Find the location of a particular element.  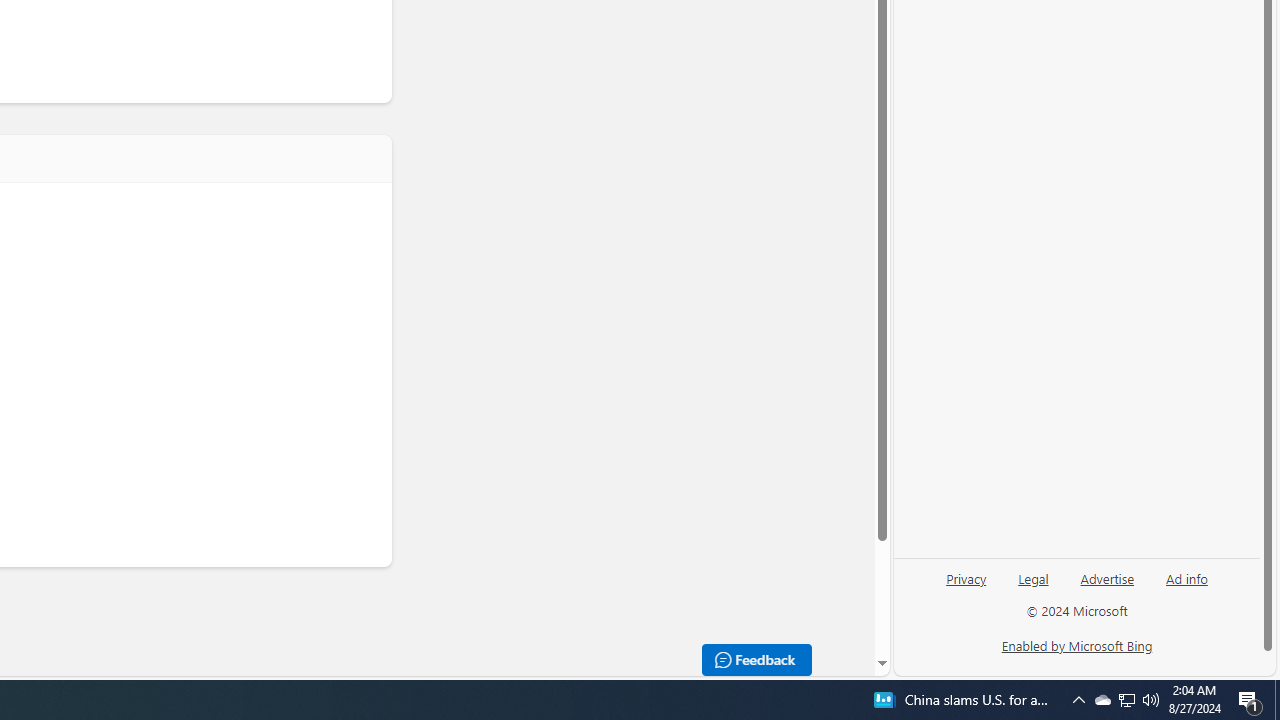

Legal is located at coordinates (1033, 577).